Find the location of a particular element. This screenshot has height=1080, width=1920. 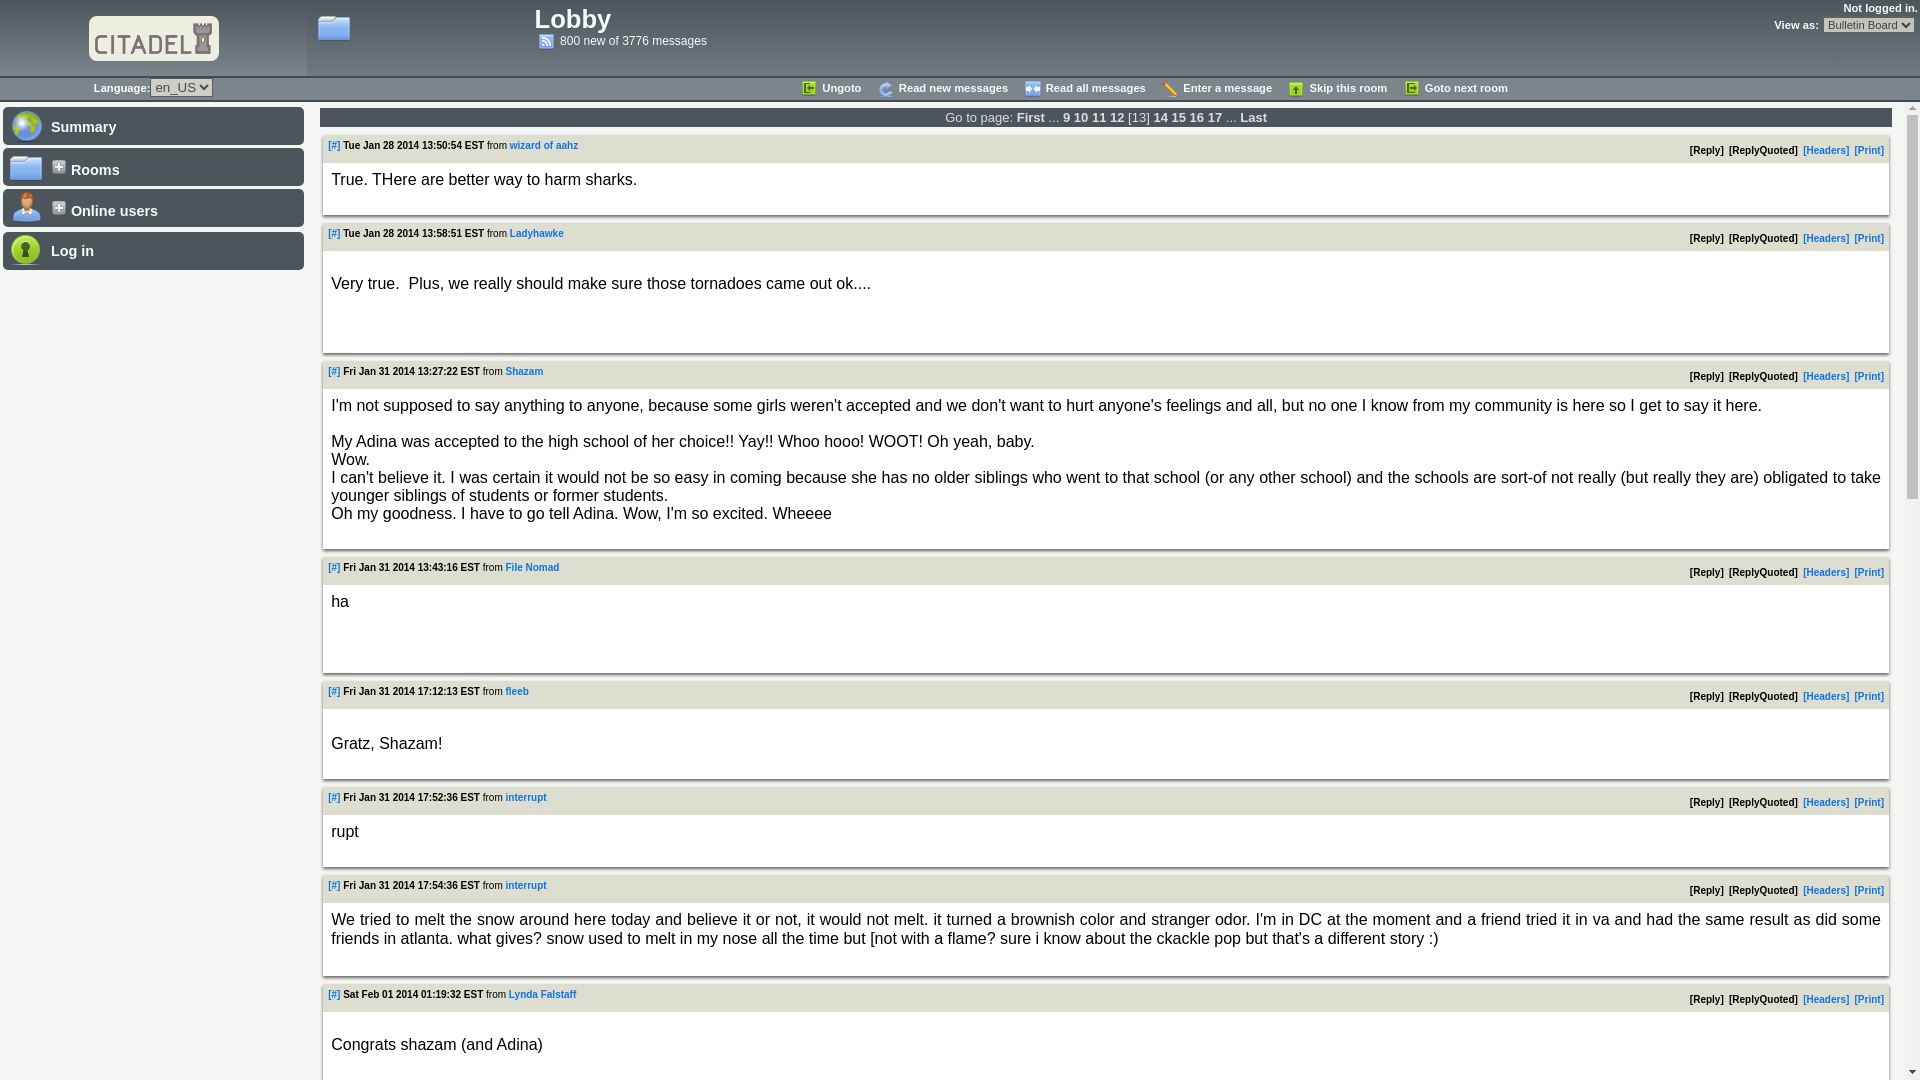

wizard of aahz is located at coordinates (544, 146).